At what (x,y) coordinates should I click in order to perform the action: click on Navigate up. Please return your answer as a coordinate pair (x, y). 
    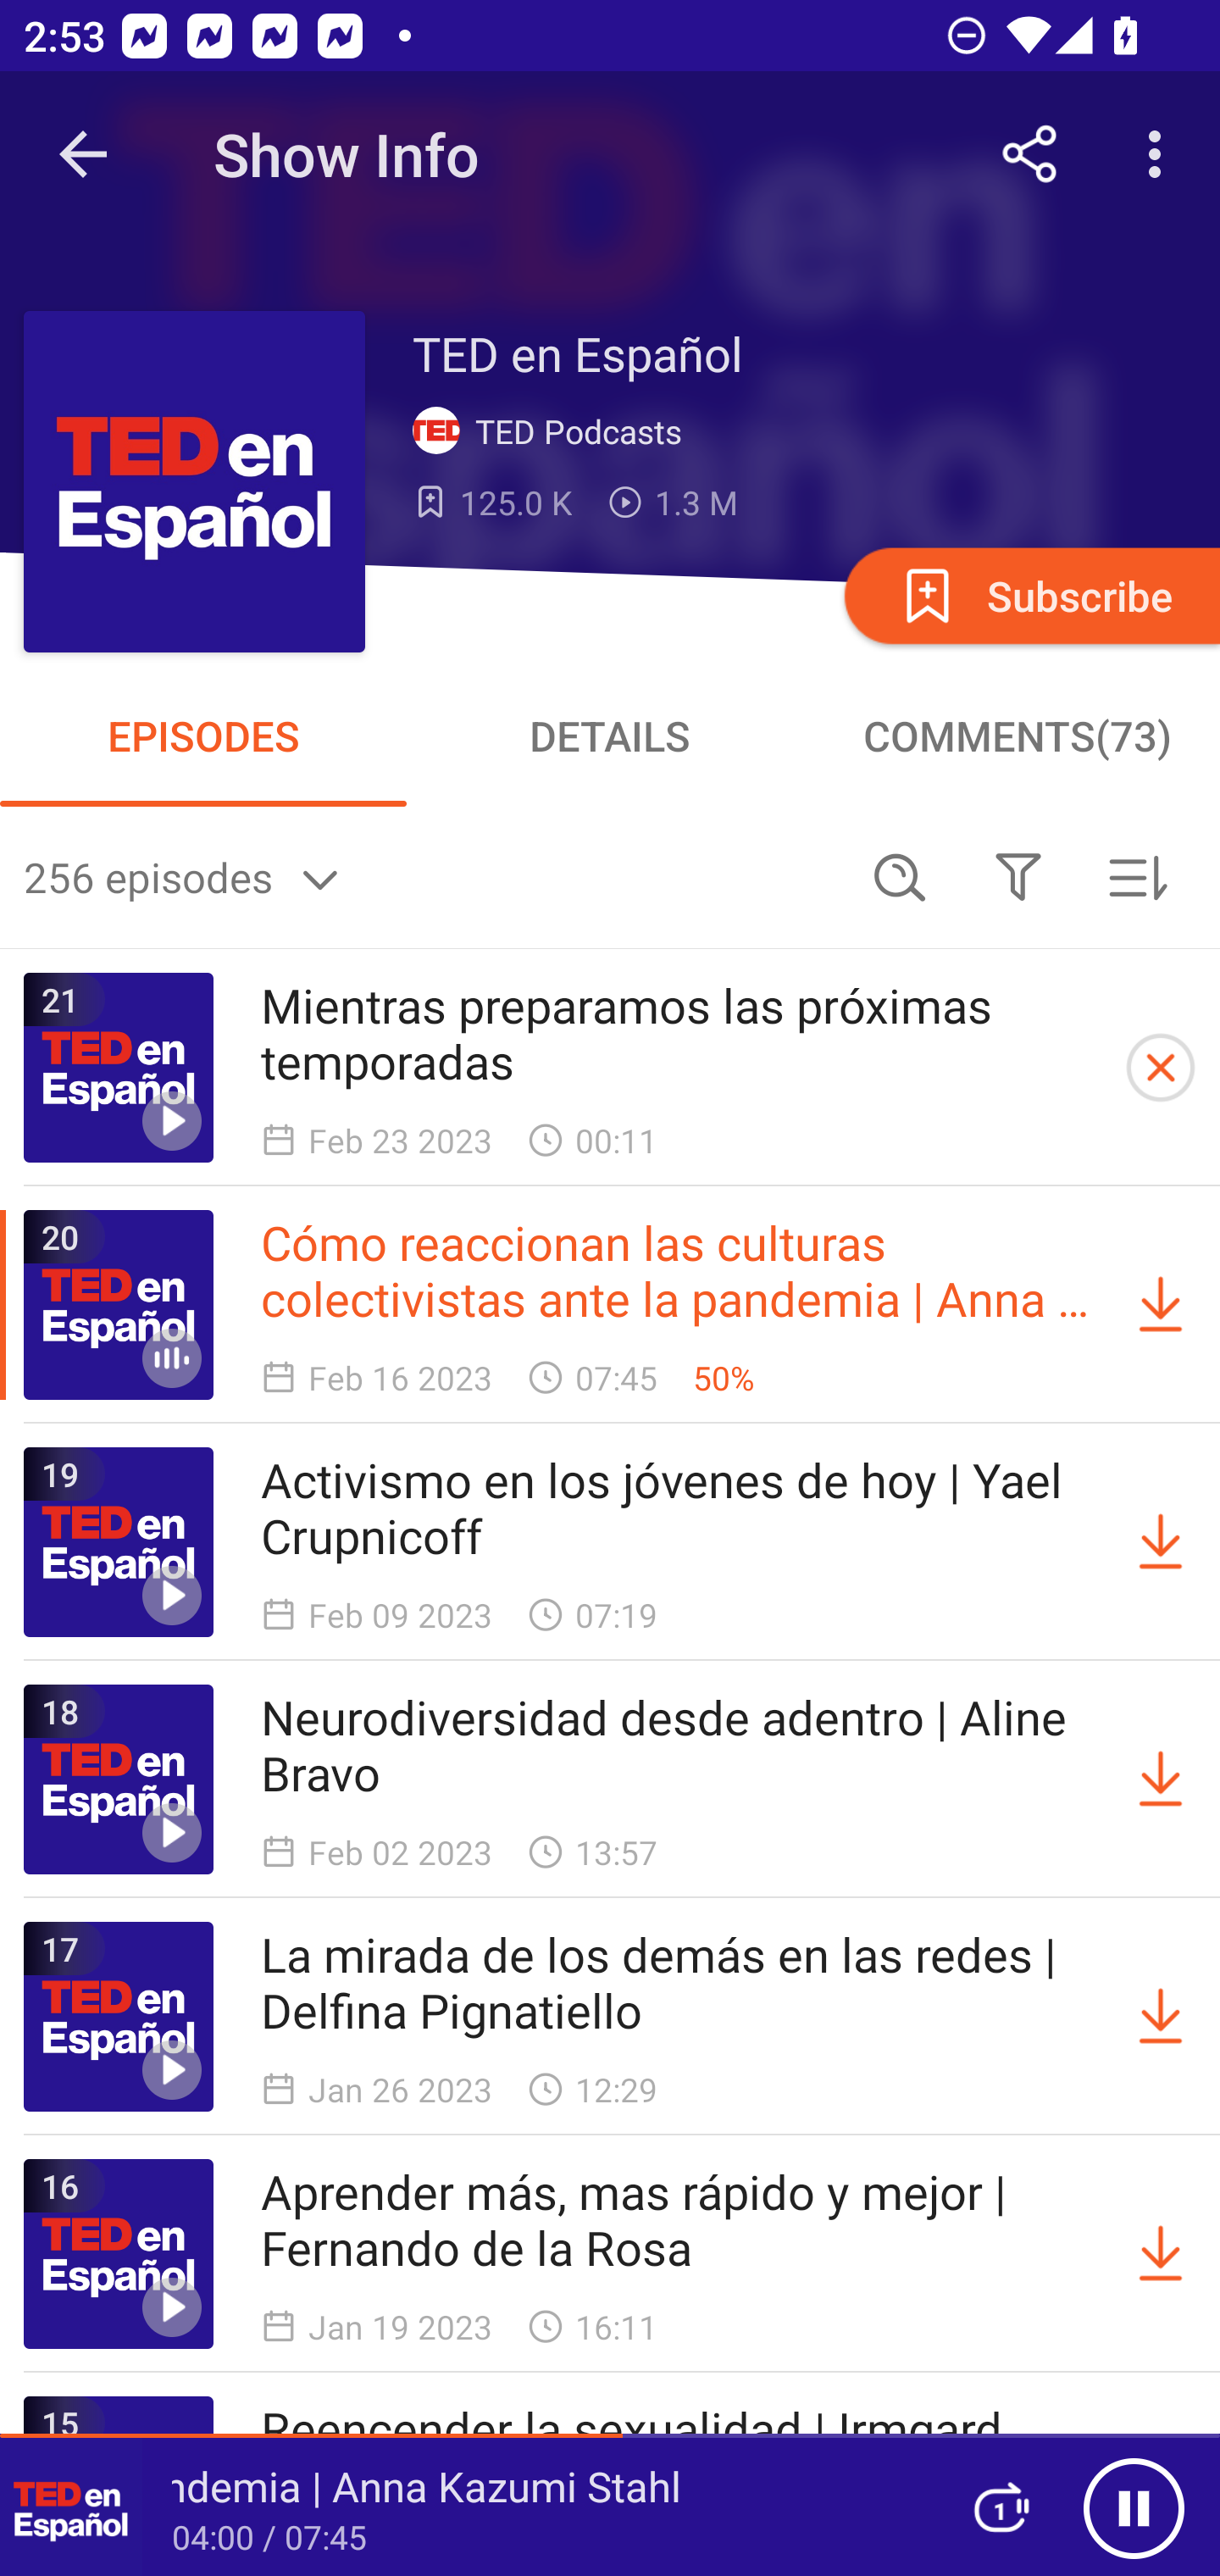
    Looking at the image, I should click on (83, 154).